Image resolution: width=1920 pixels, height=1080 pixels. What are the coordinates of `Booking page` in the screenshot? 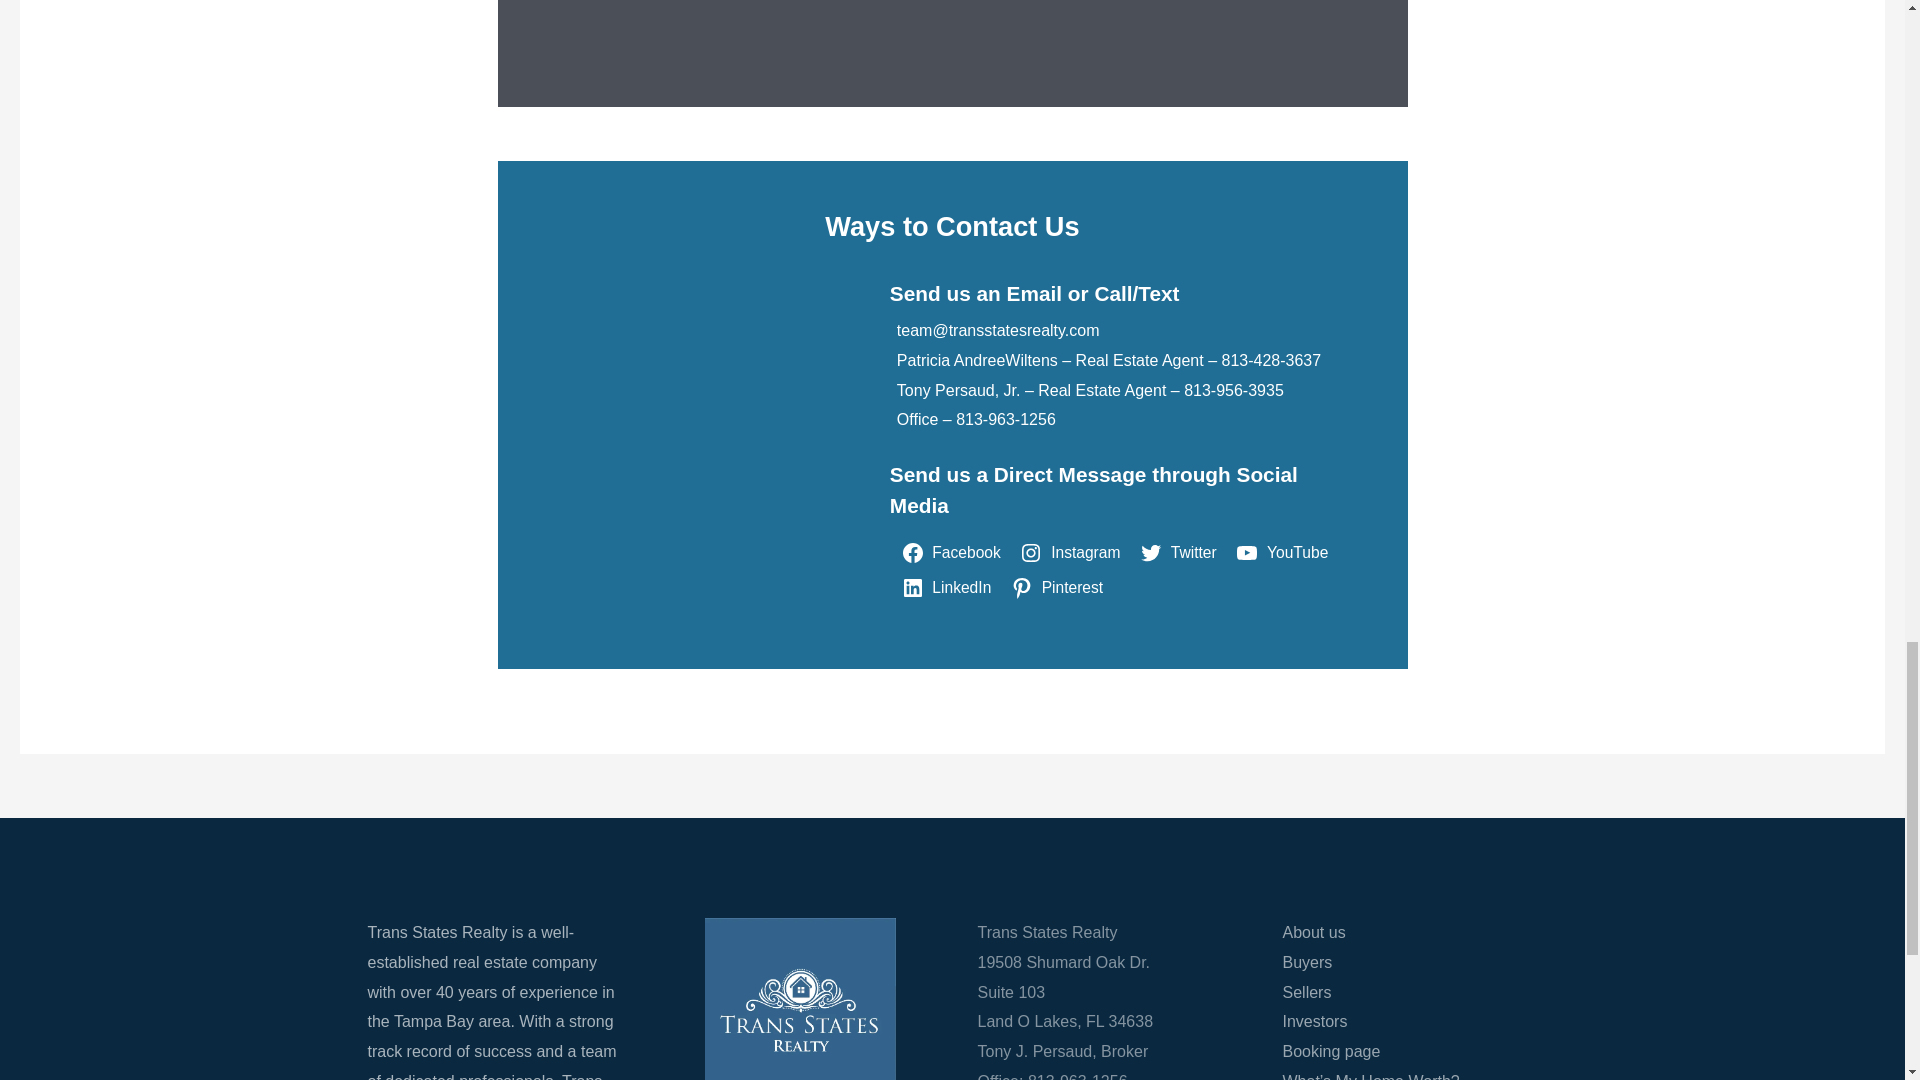 It's located at (1331, 1051).